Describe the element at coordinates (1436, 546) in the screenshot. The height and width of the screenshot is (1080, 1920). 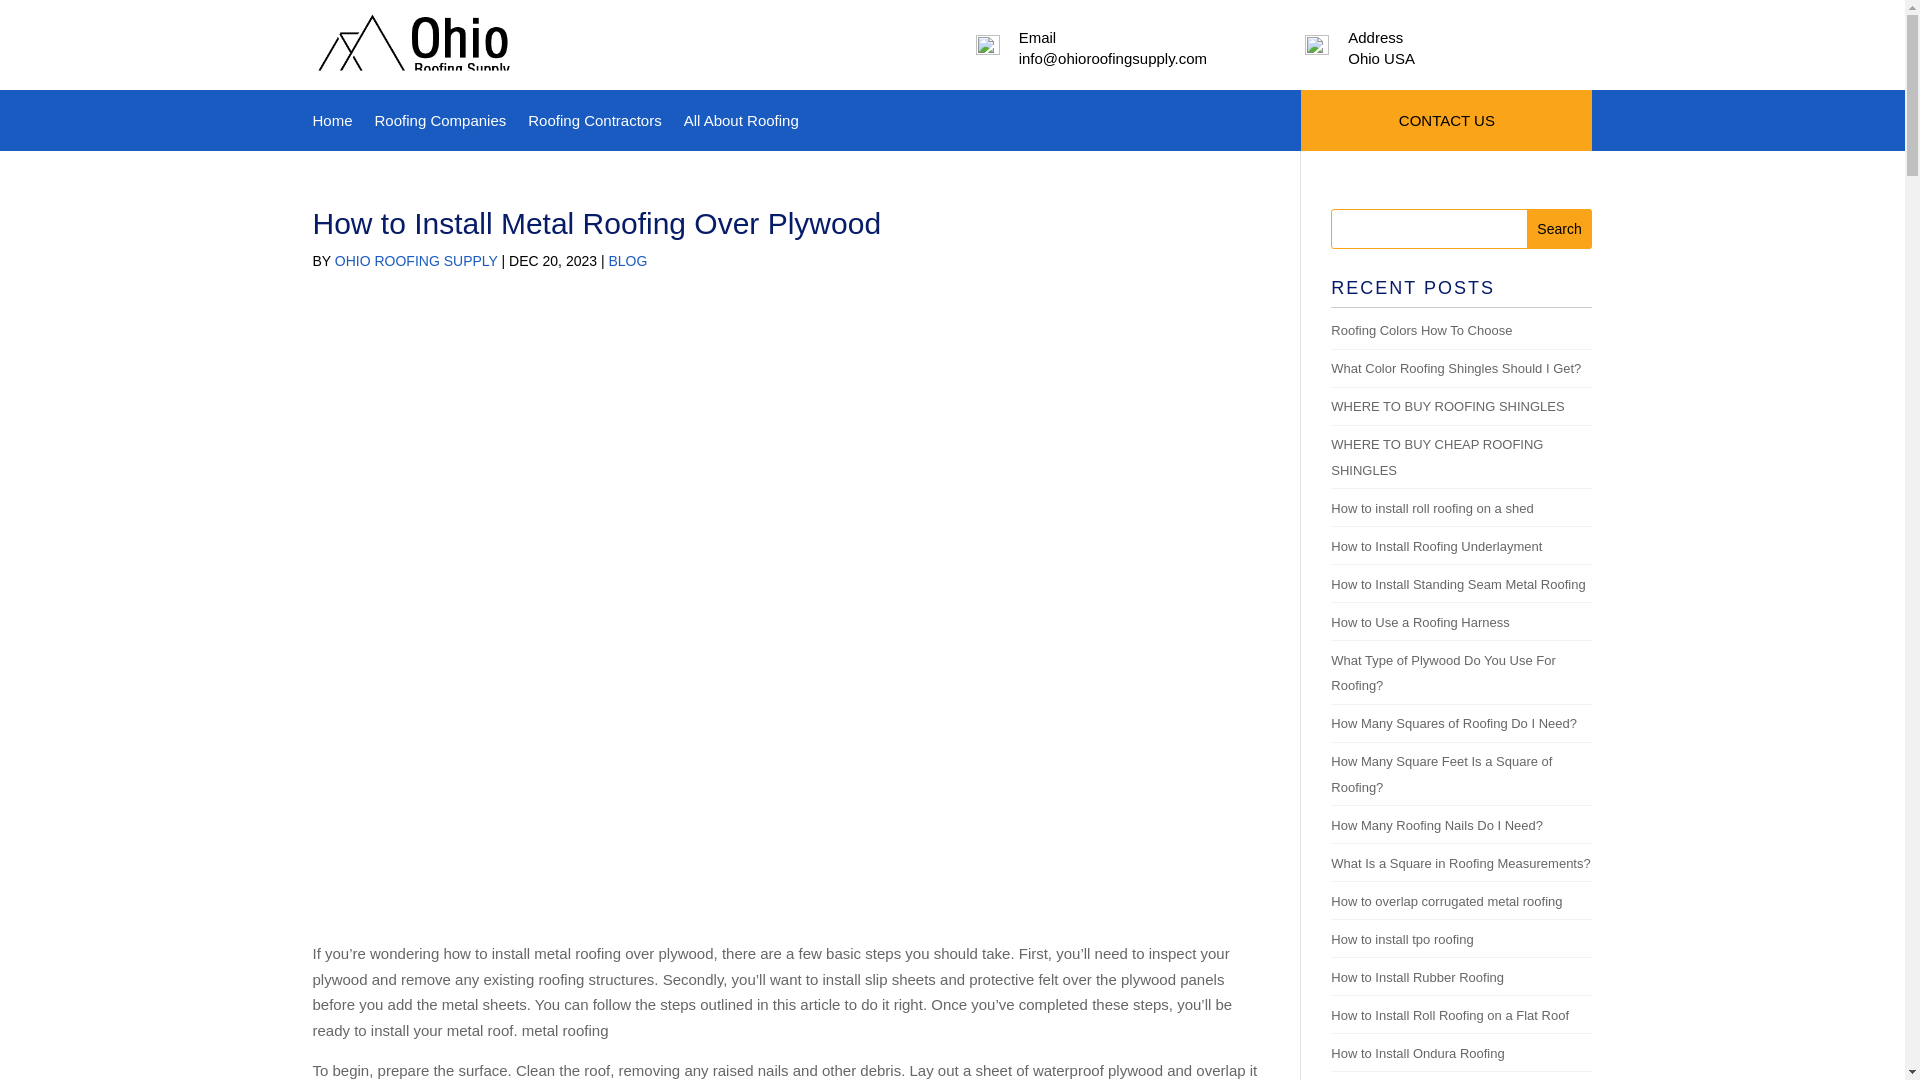
I see `How to Install Roofing Underlayment` at that location.